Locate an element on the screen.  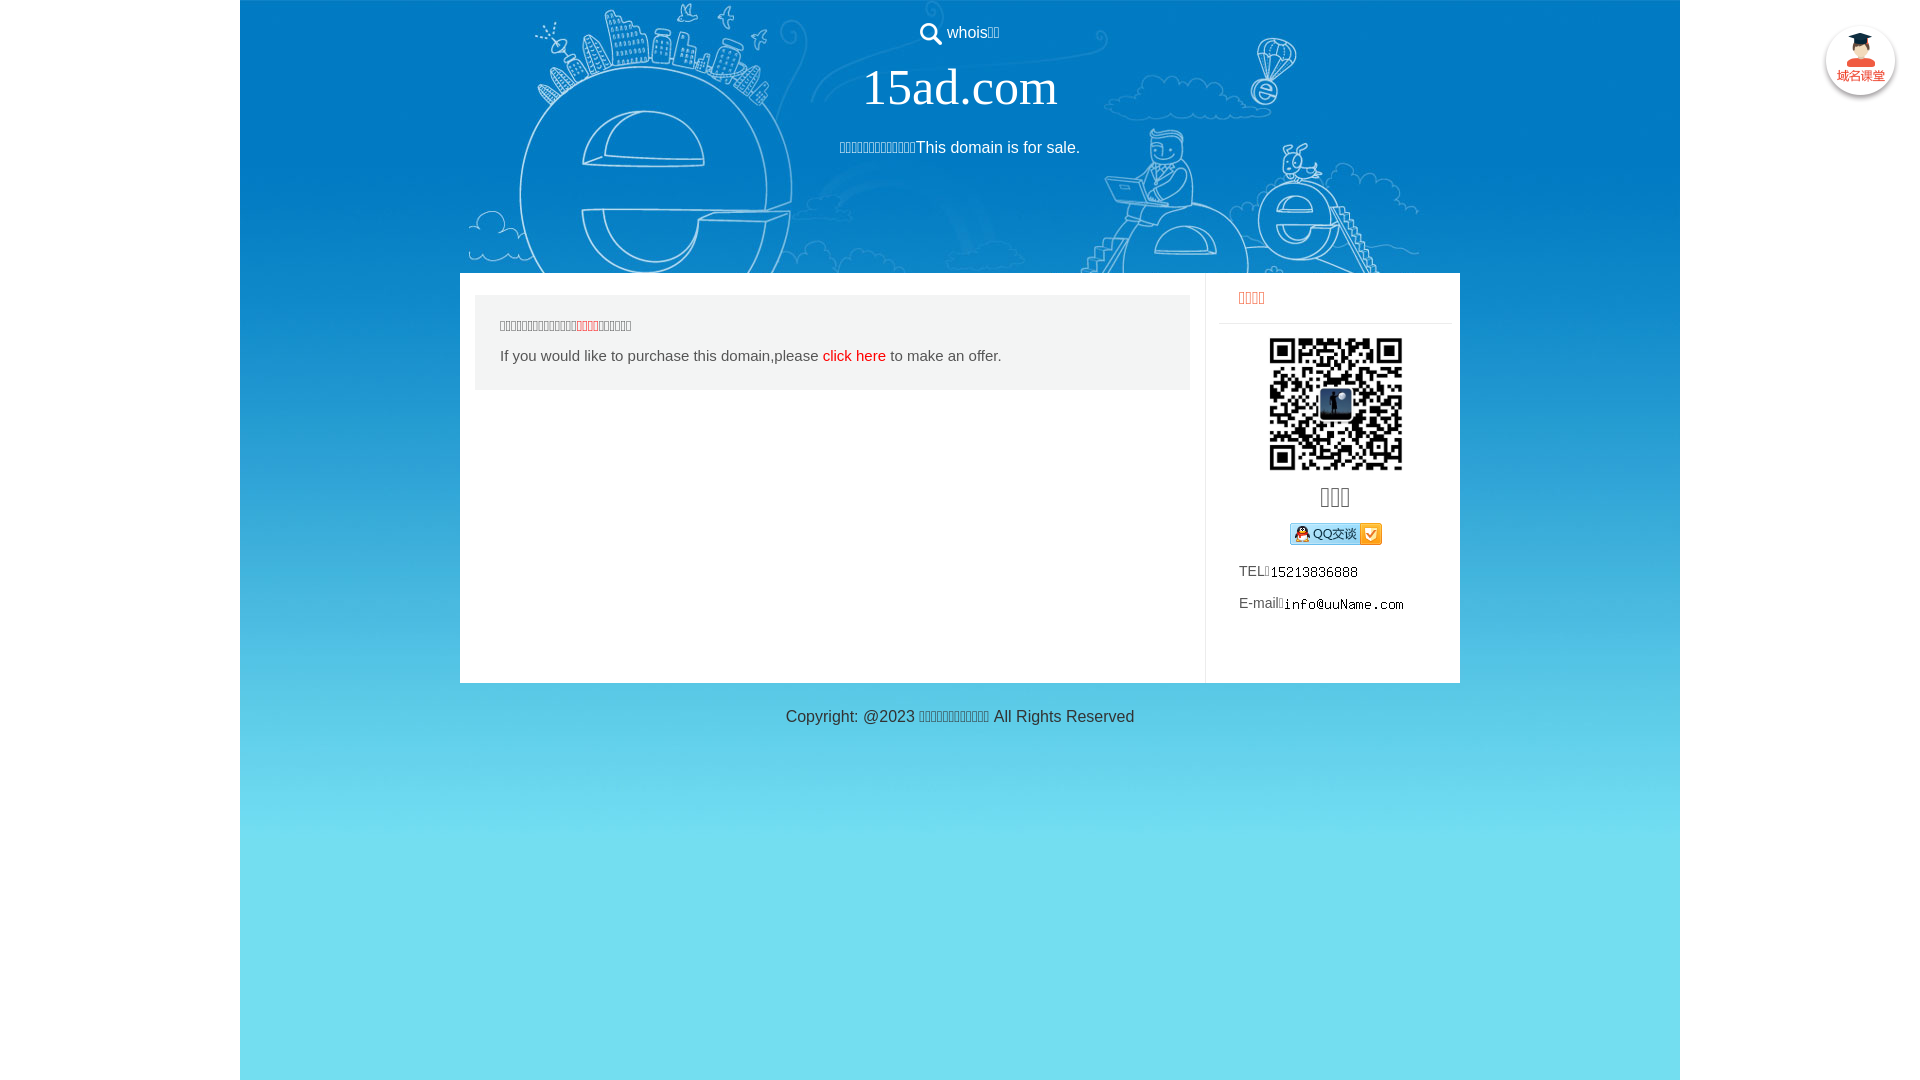
click here is located at coordinates (854, 356).